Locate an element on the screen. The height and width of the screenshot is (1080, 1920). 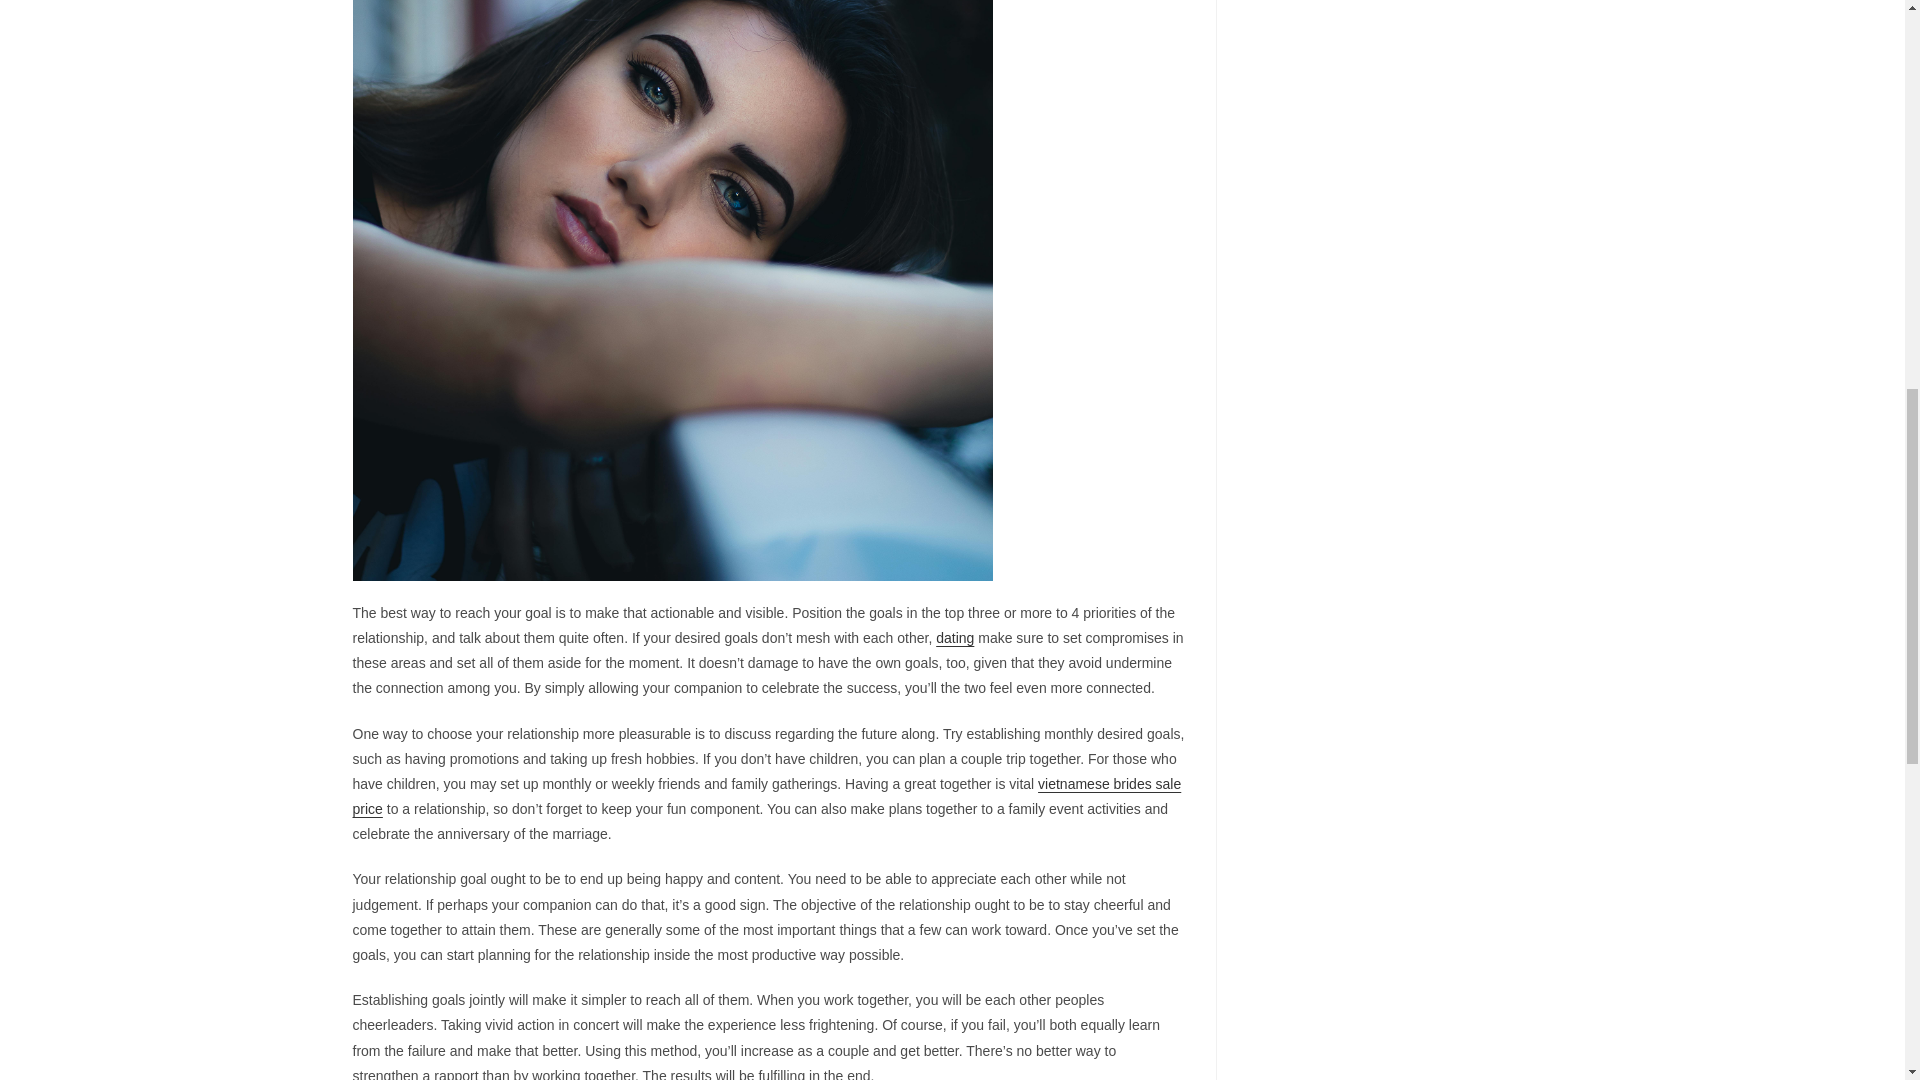
vietnamese brides sale price is located at coordinates (766, 796).